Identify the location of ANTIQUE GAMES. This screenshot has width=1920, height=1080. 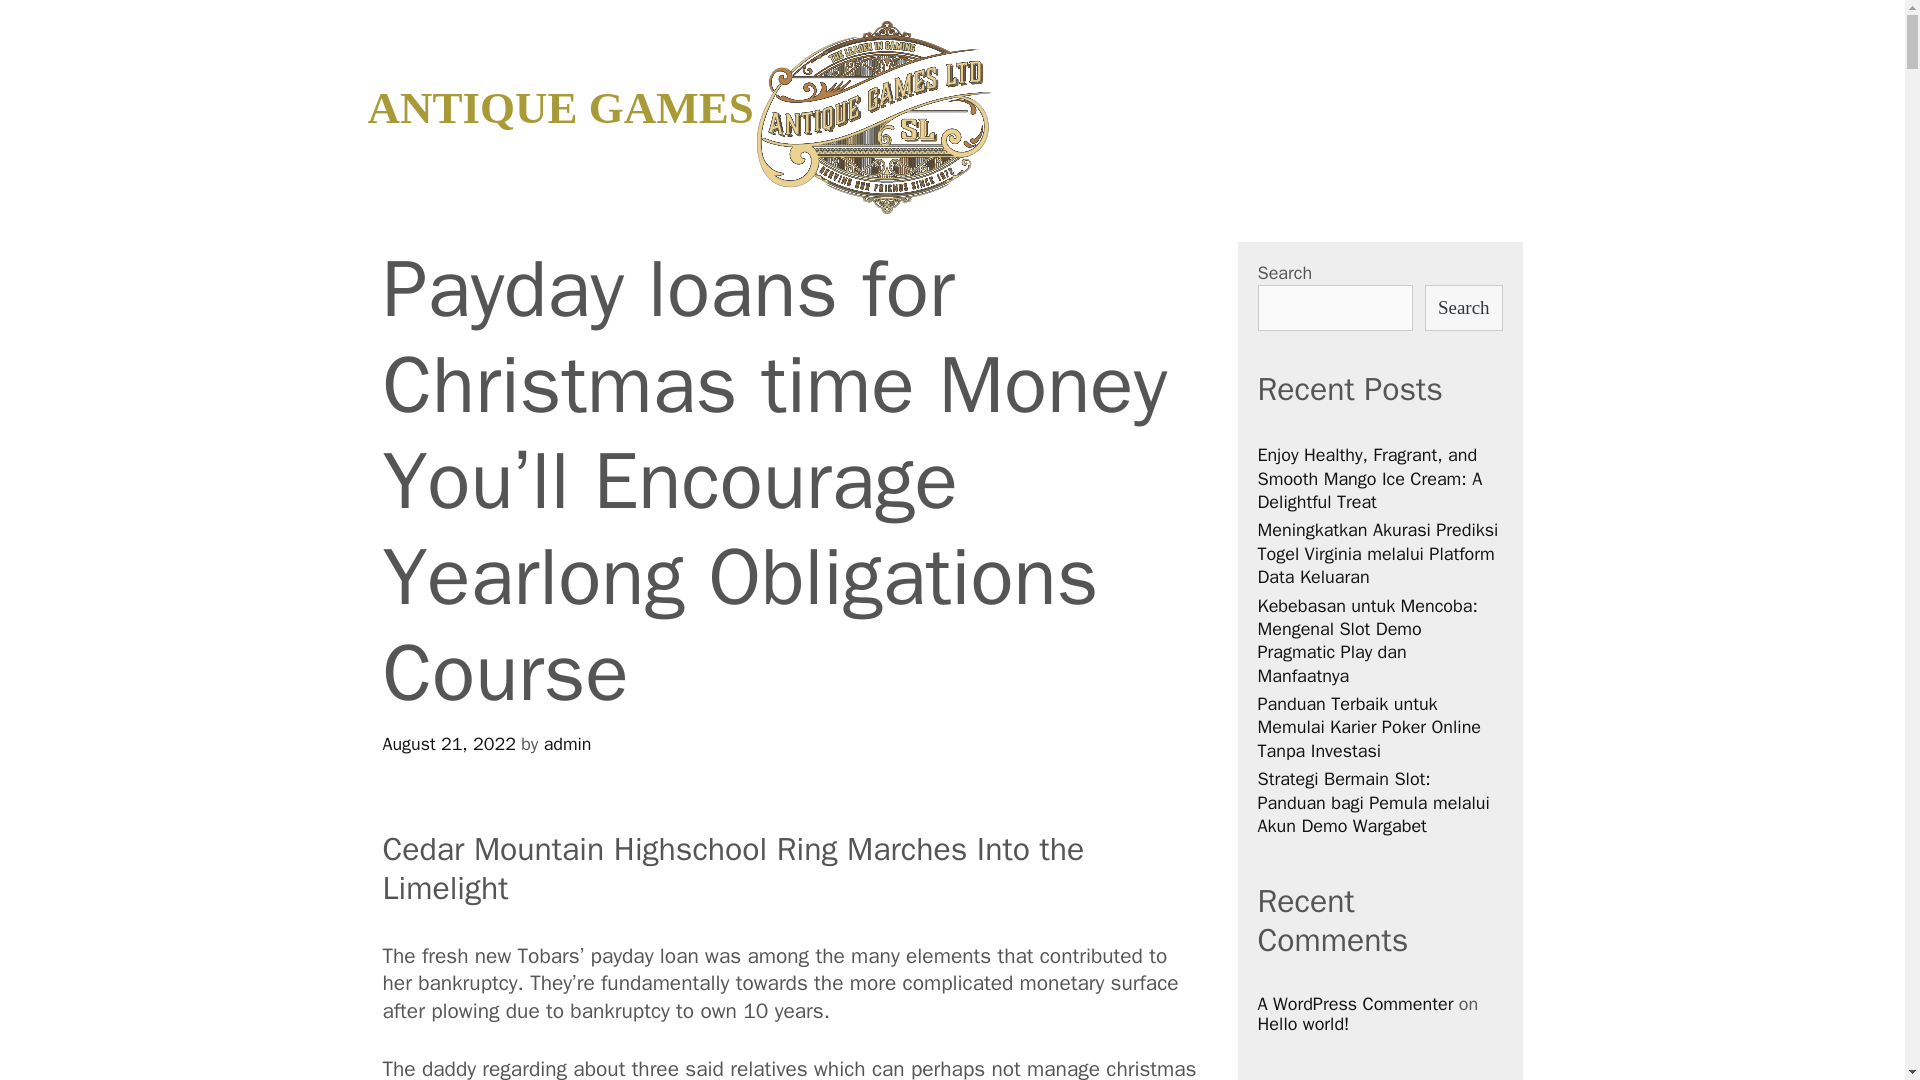
(561, 108).